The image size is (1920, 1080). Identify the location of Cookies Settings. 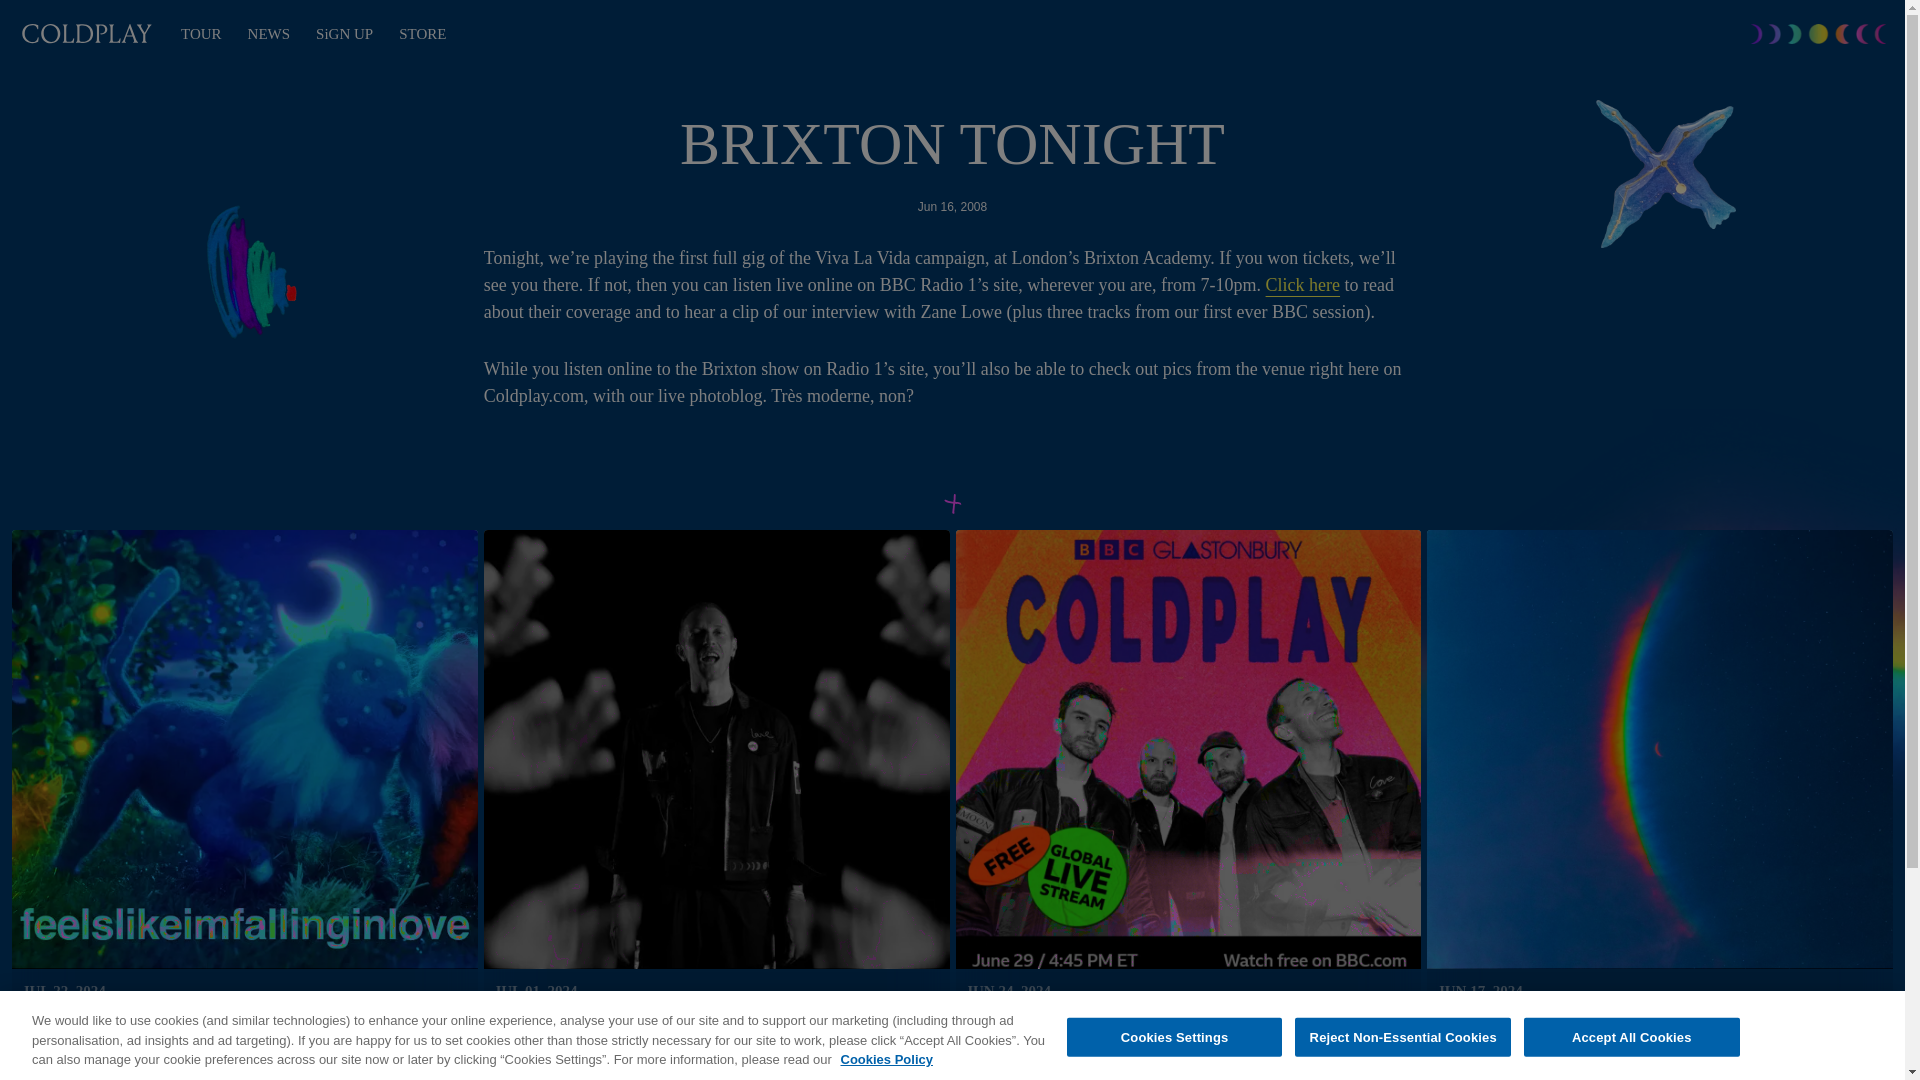
(1174, 1037).